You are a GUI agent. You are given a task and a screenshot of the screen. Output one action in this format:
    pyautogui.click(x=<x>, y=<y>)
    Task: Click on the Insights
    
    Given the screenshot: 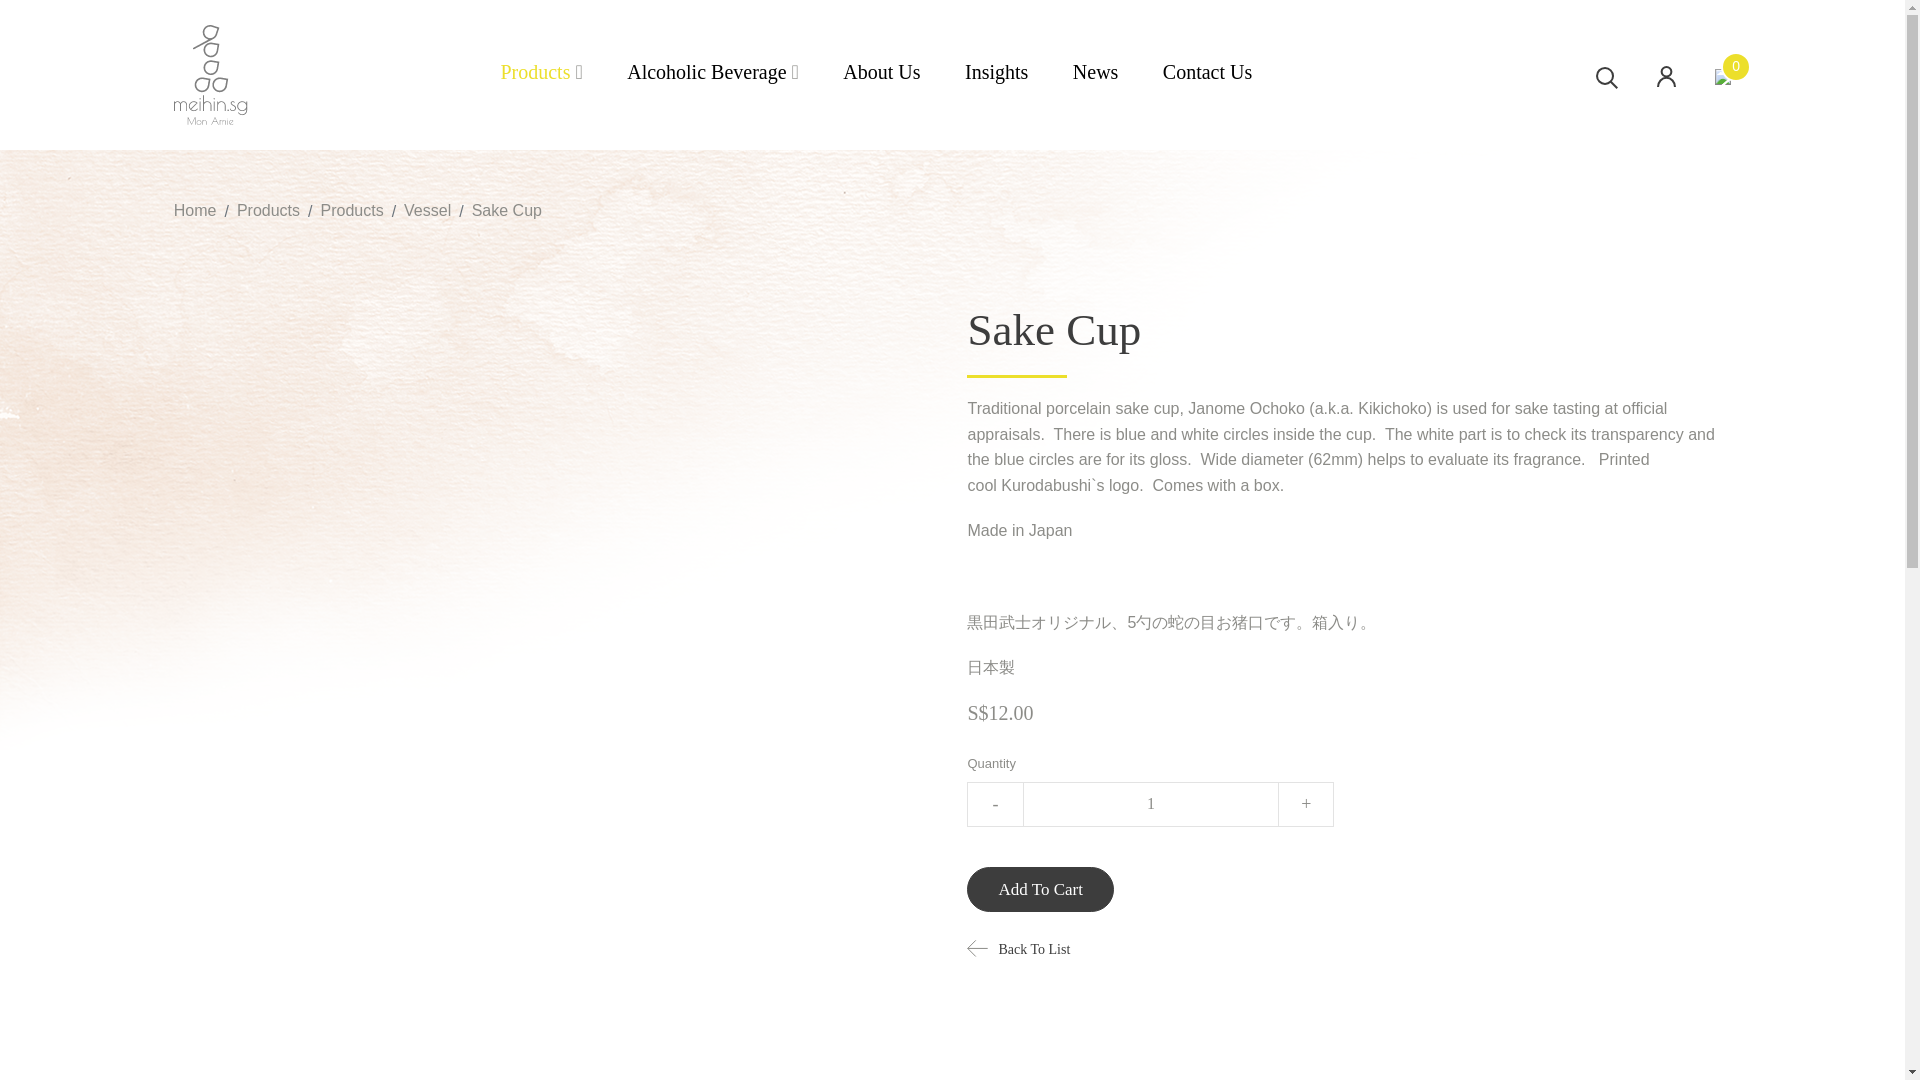 What is the action you would take?
    pyautogui.click(x=996, y=74)
    